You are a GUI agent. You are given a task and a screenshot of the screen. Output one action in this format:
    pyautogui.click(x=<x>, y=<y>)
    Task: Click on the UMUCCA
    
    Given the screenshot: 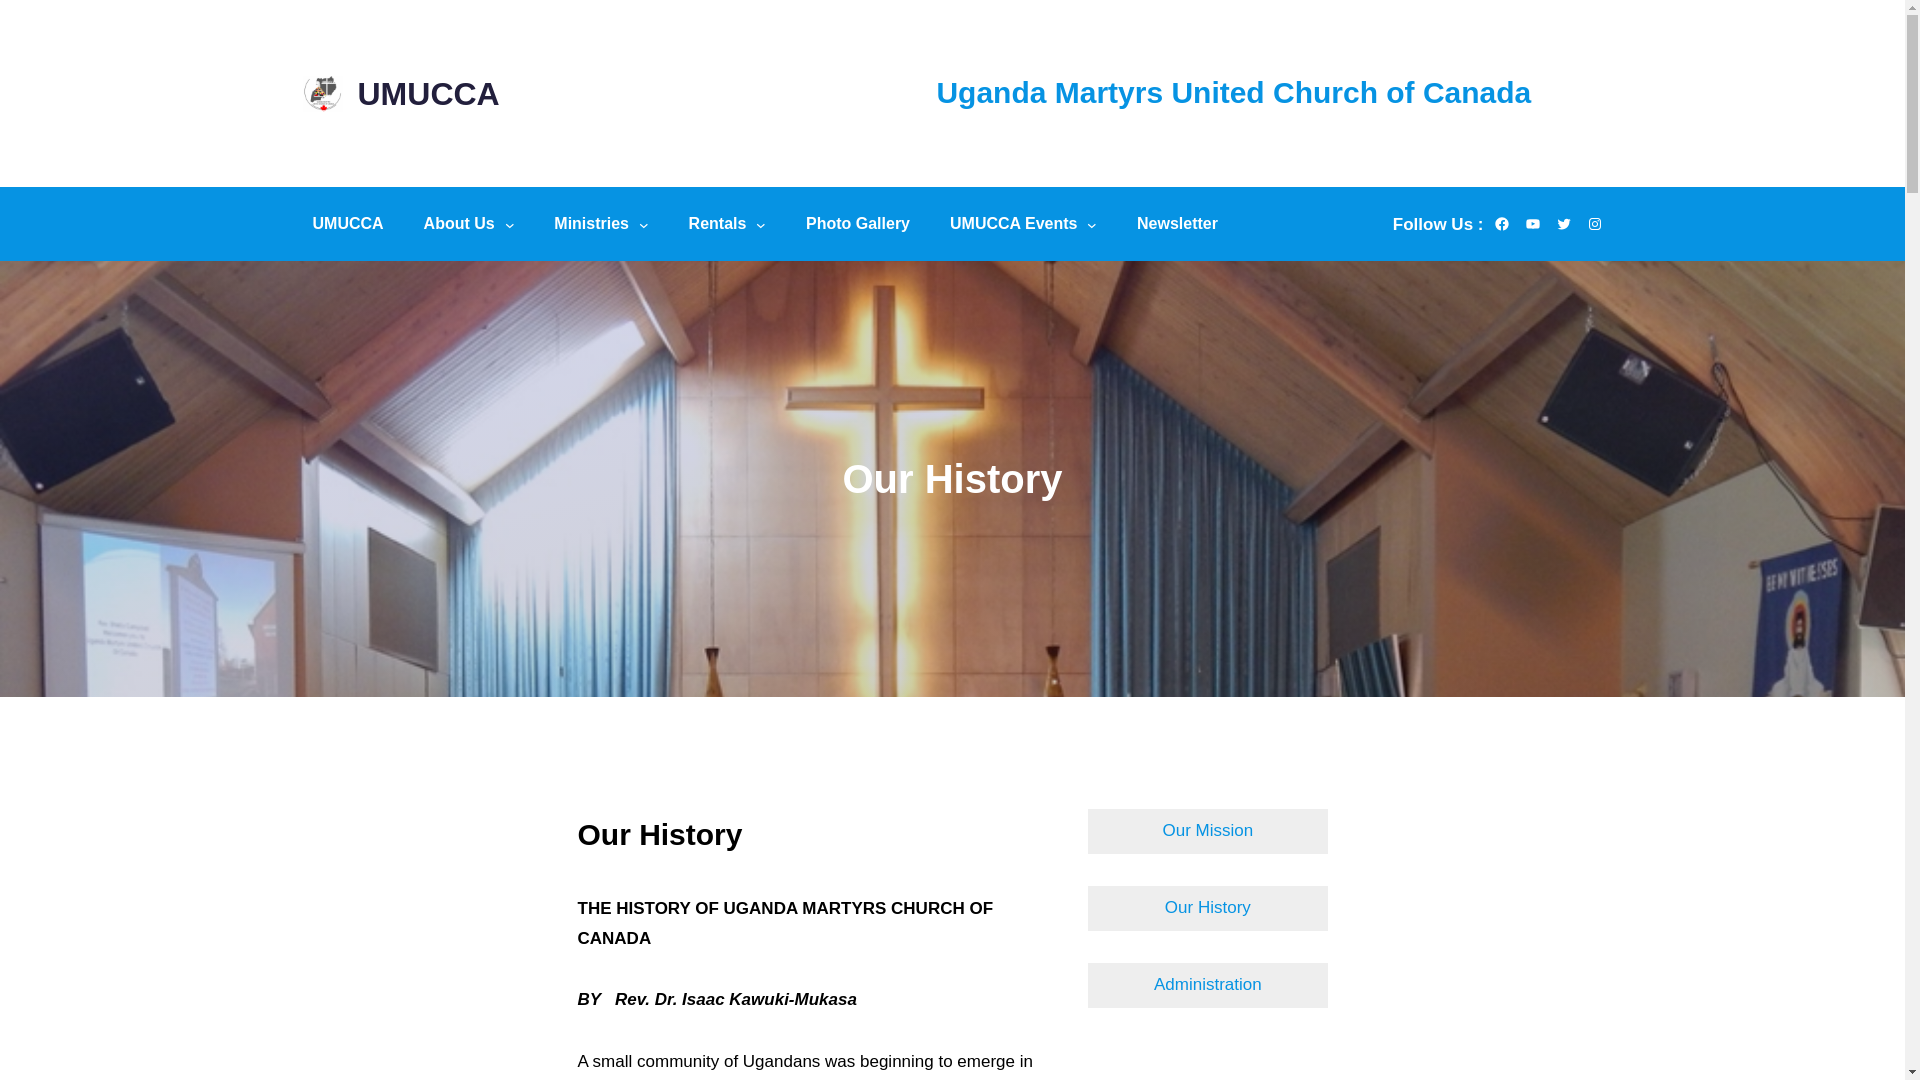 What is the action you would take?
    pyautogui.click(x=347, y=224)
    